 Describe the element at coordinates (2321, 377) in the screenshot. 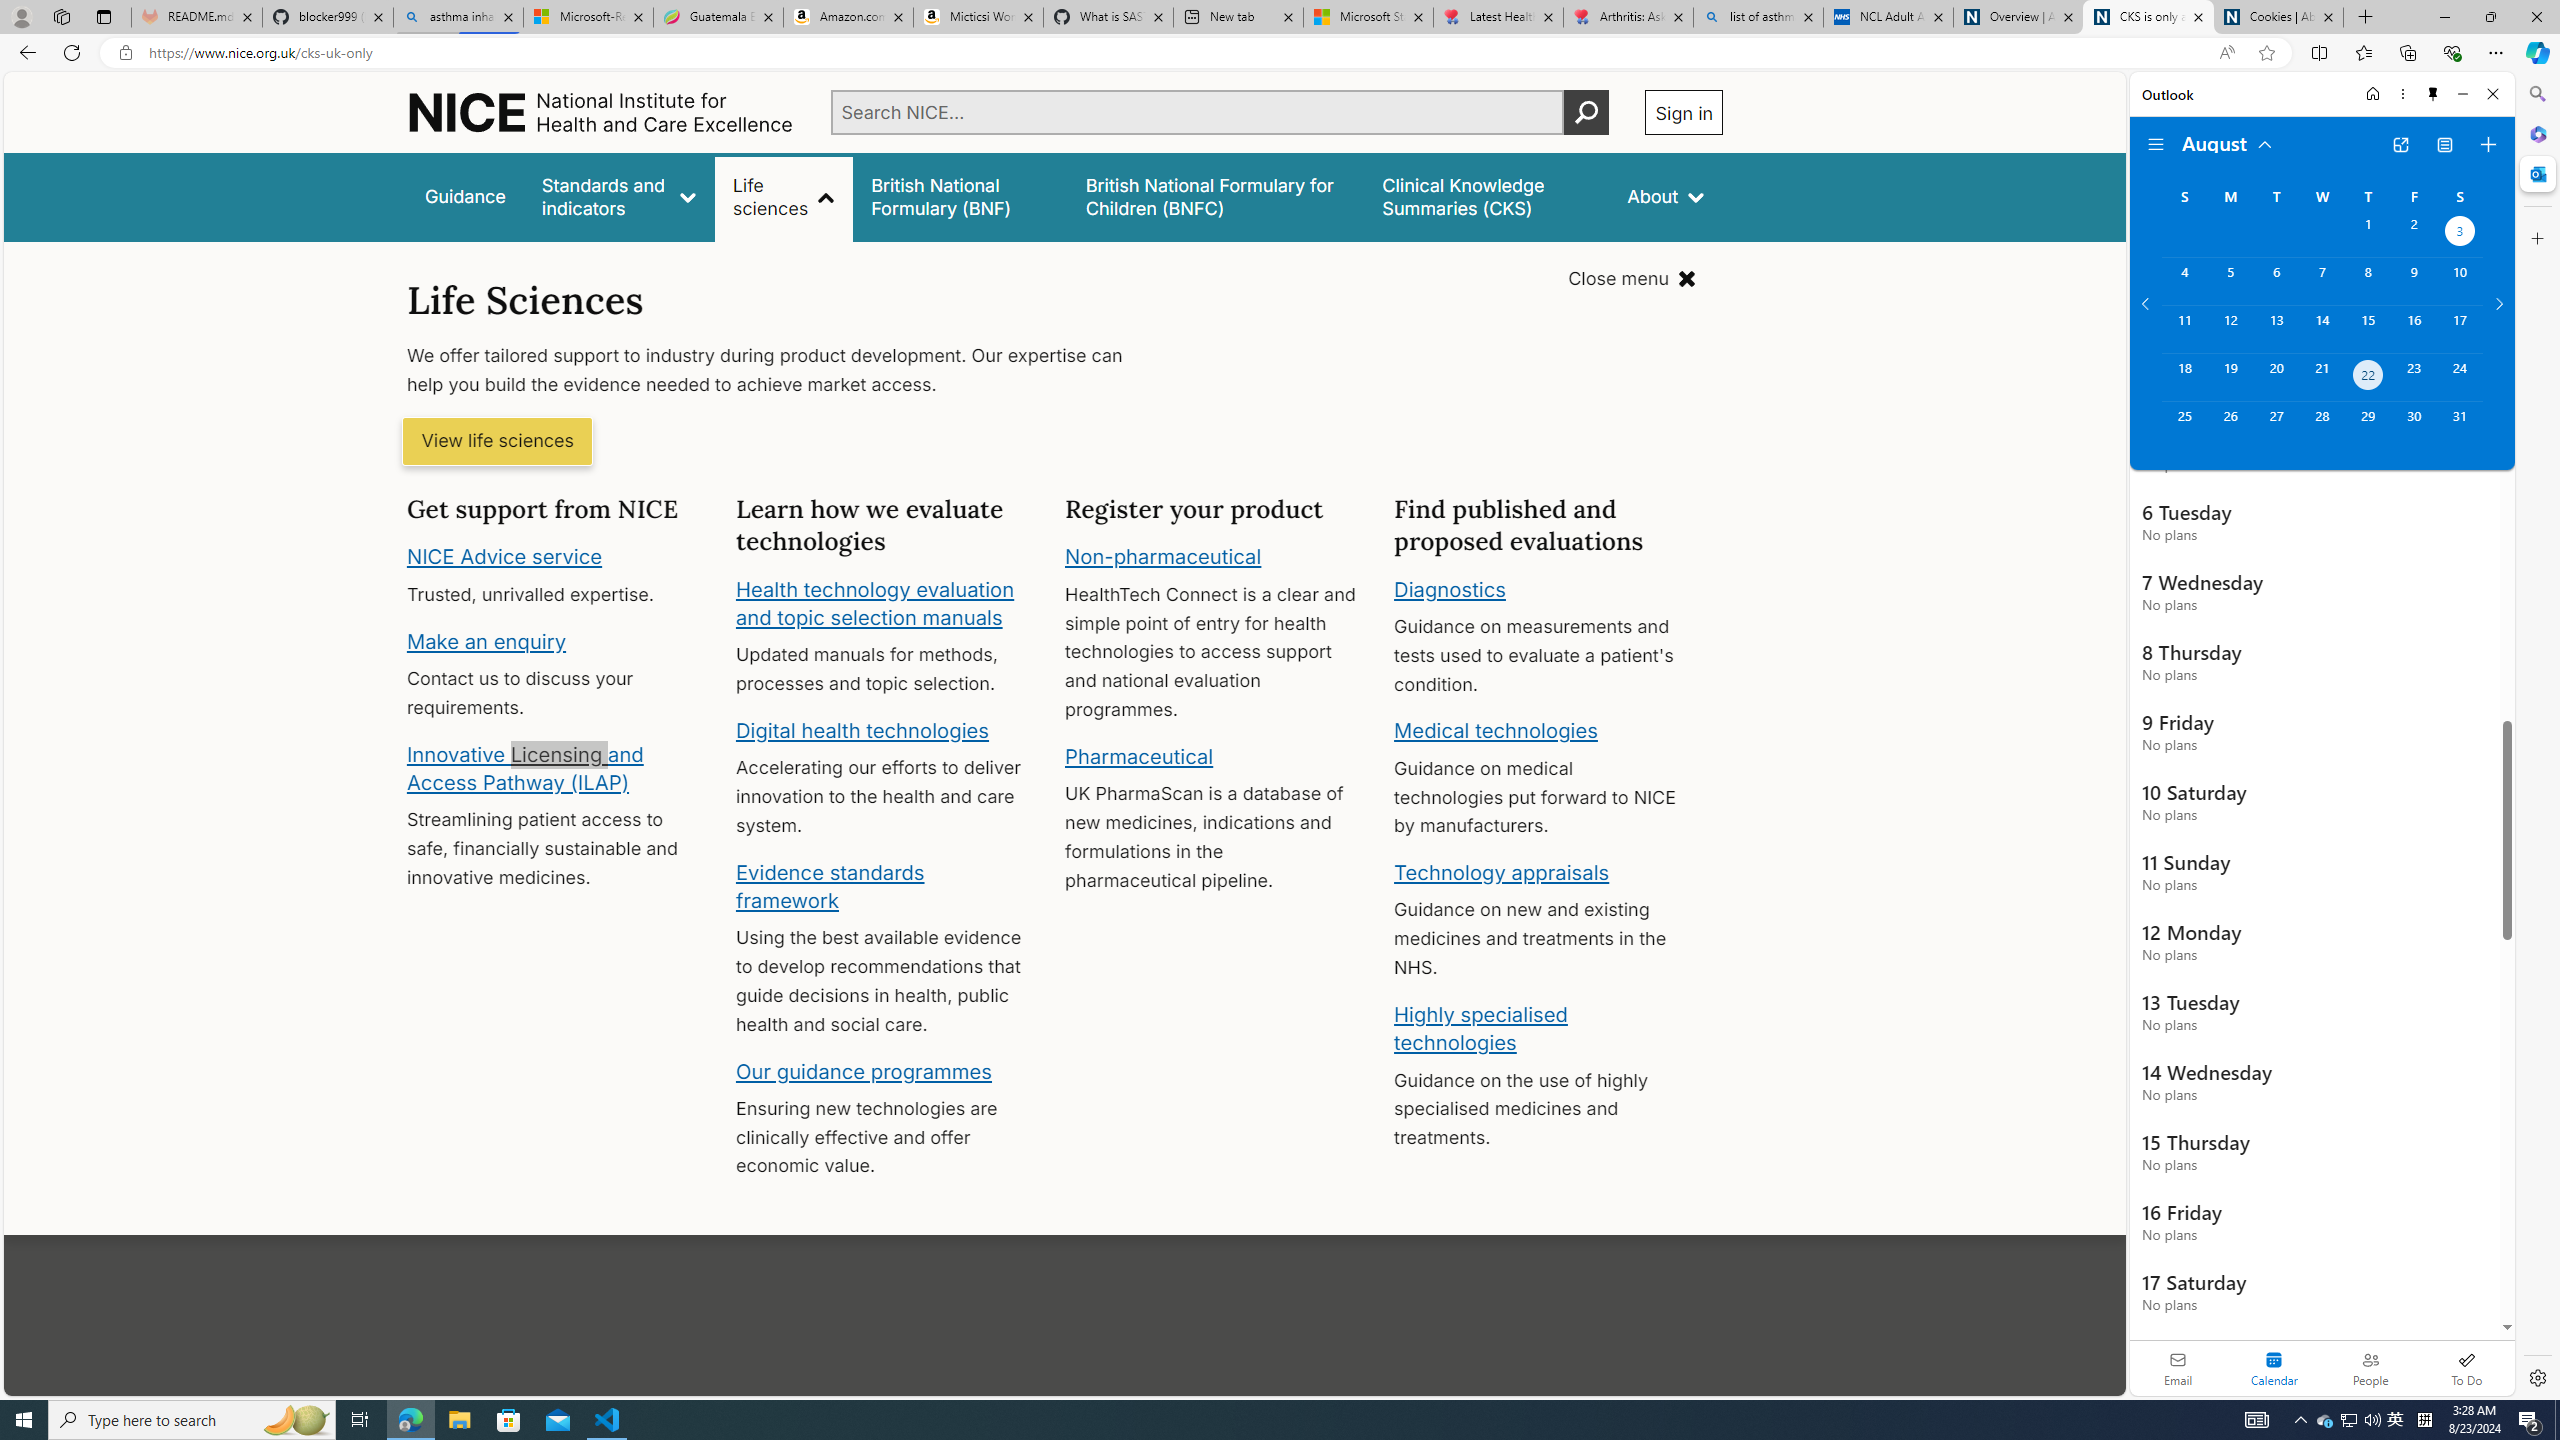

I see `Wednesday, August 21, 2024. ` at that location.